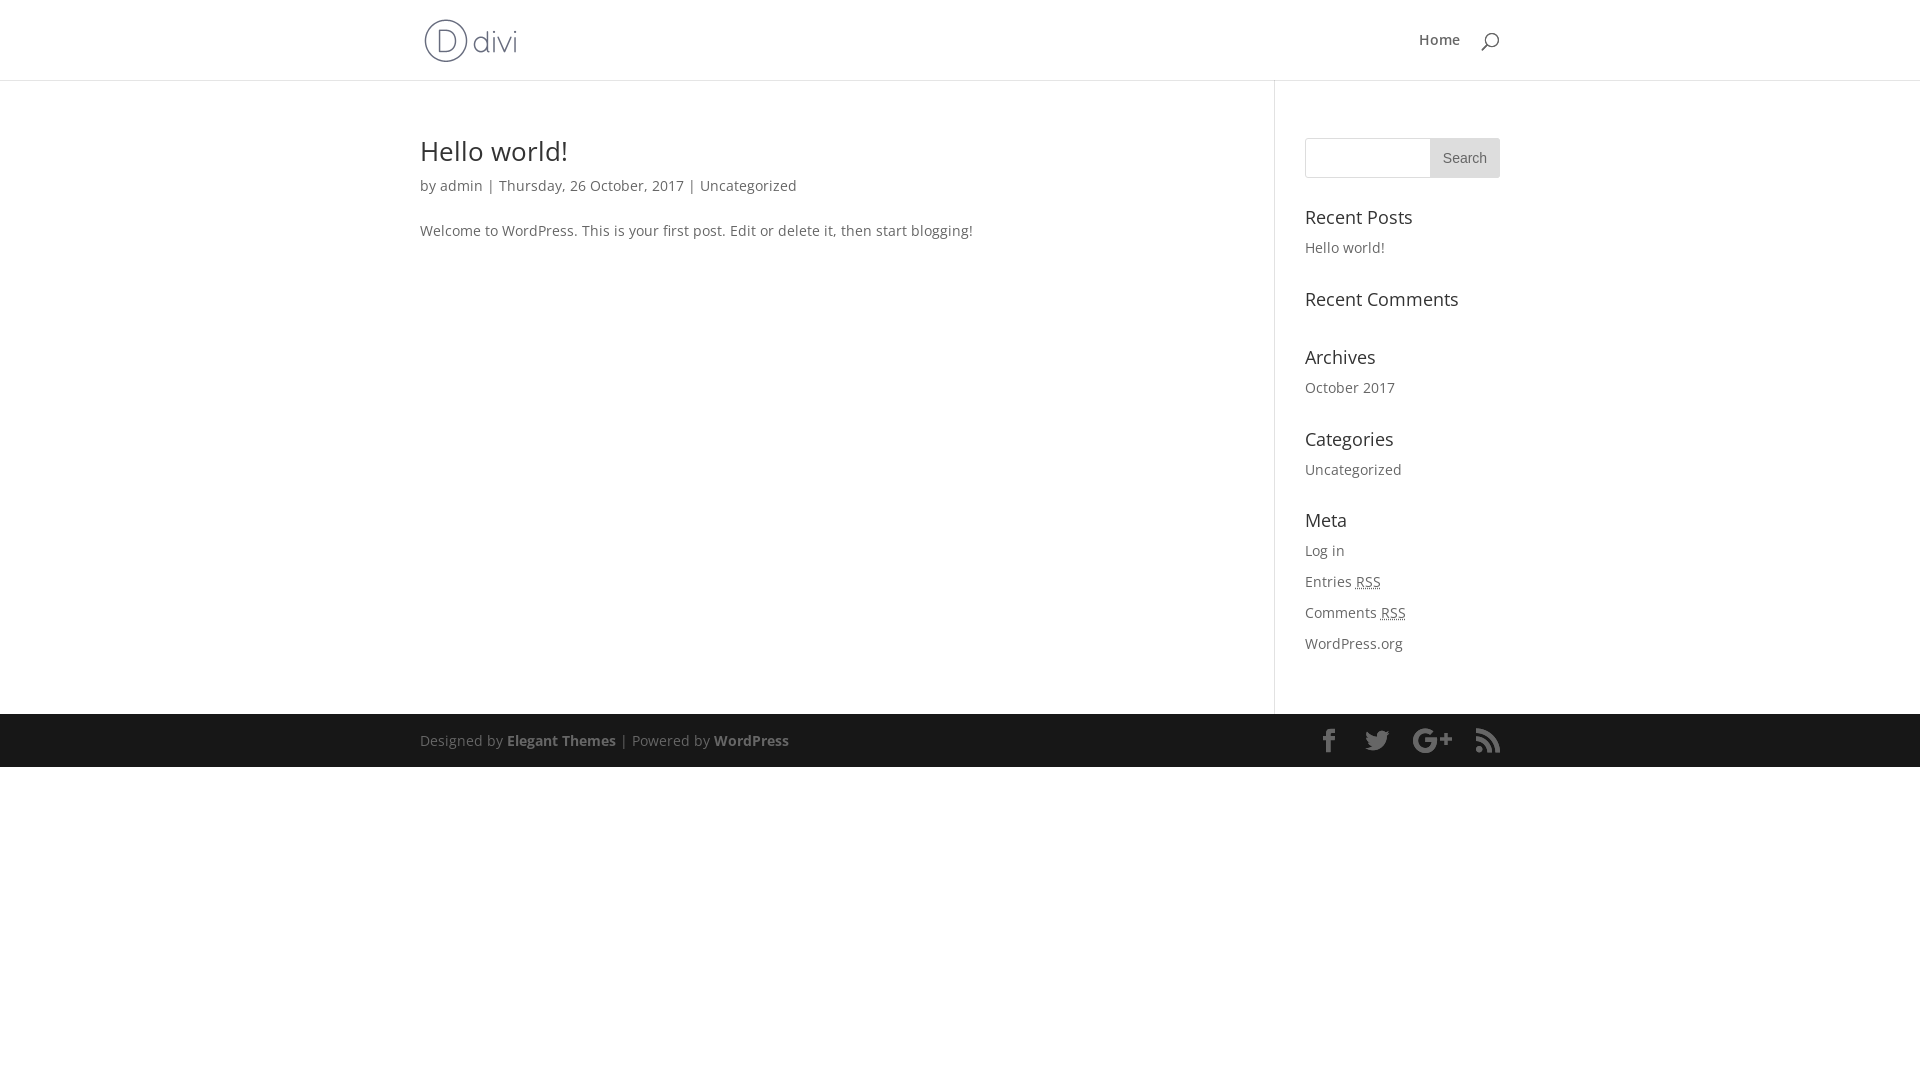 The height and width of the screenshot is (1080, 1920). What do you see at coordinates (1356, 612) in the screenshot?
I see `Comments RSS` at bounding box center [1356, 612].